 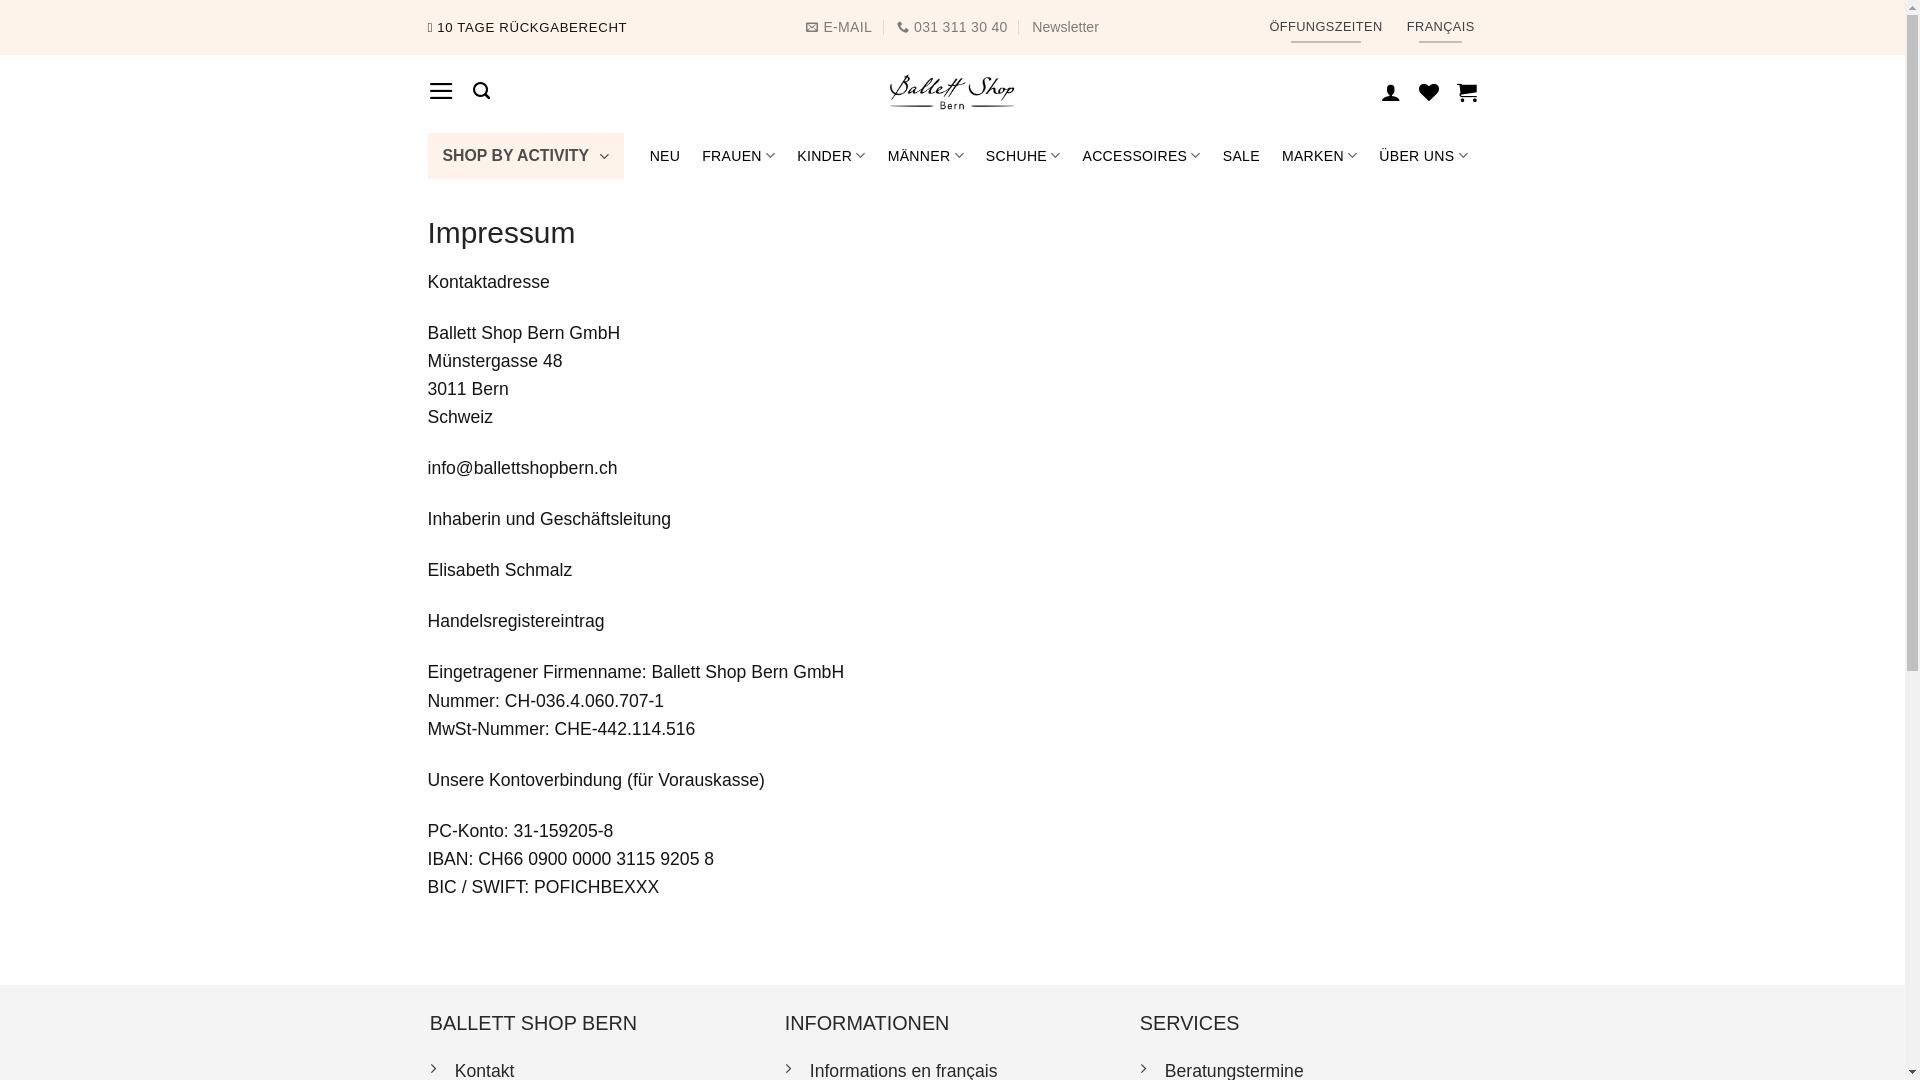 I want to click on SCHUHE, so click(x=1024, y=156).